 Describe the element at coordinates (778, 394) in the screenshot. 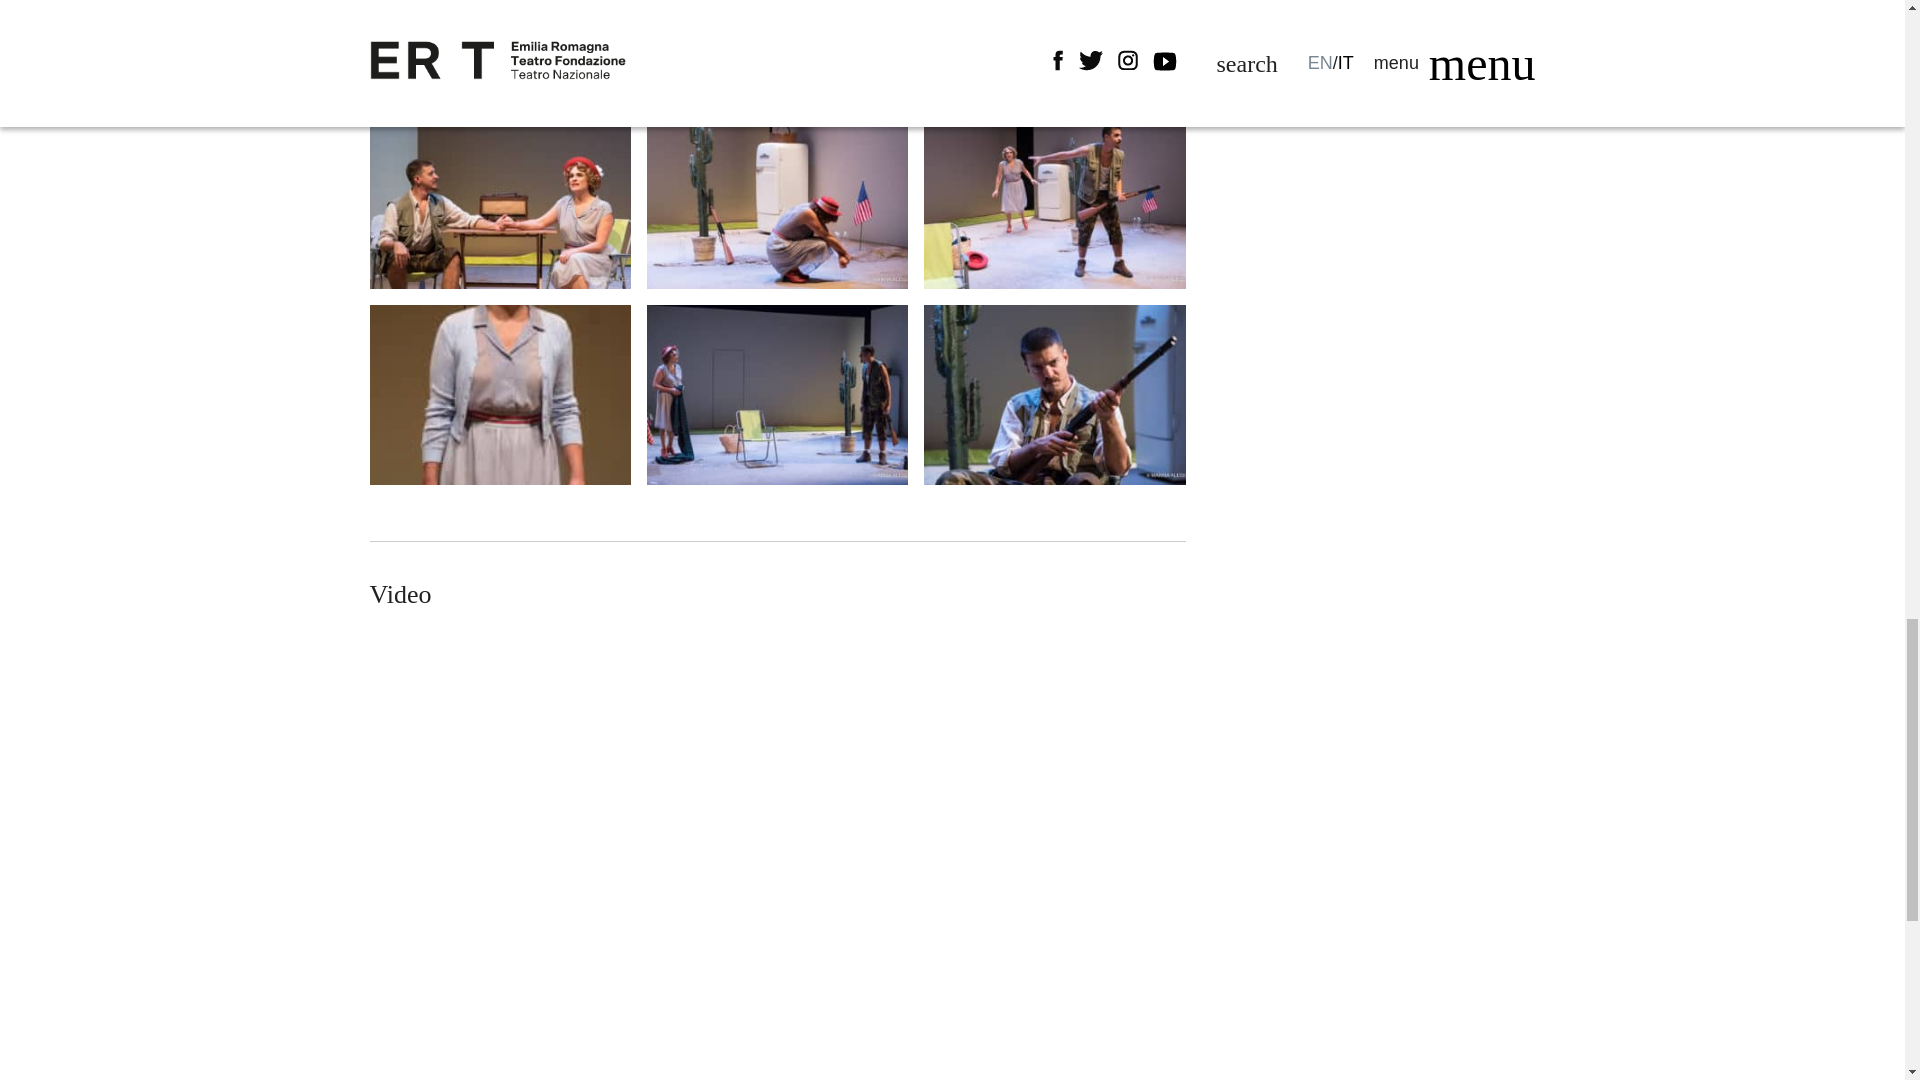

I see `Arizona Gallery Image` at that location.